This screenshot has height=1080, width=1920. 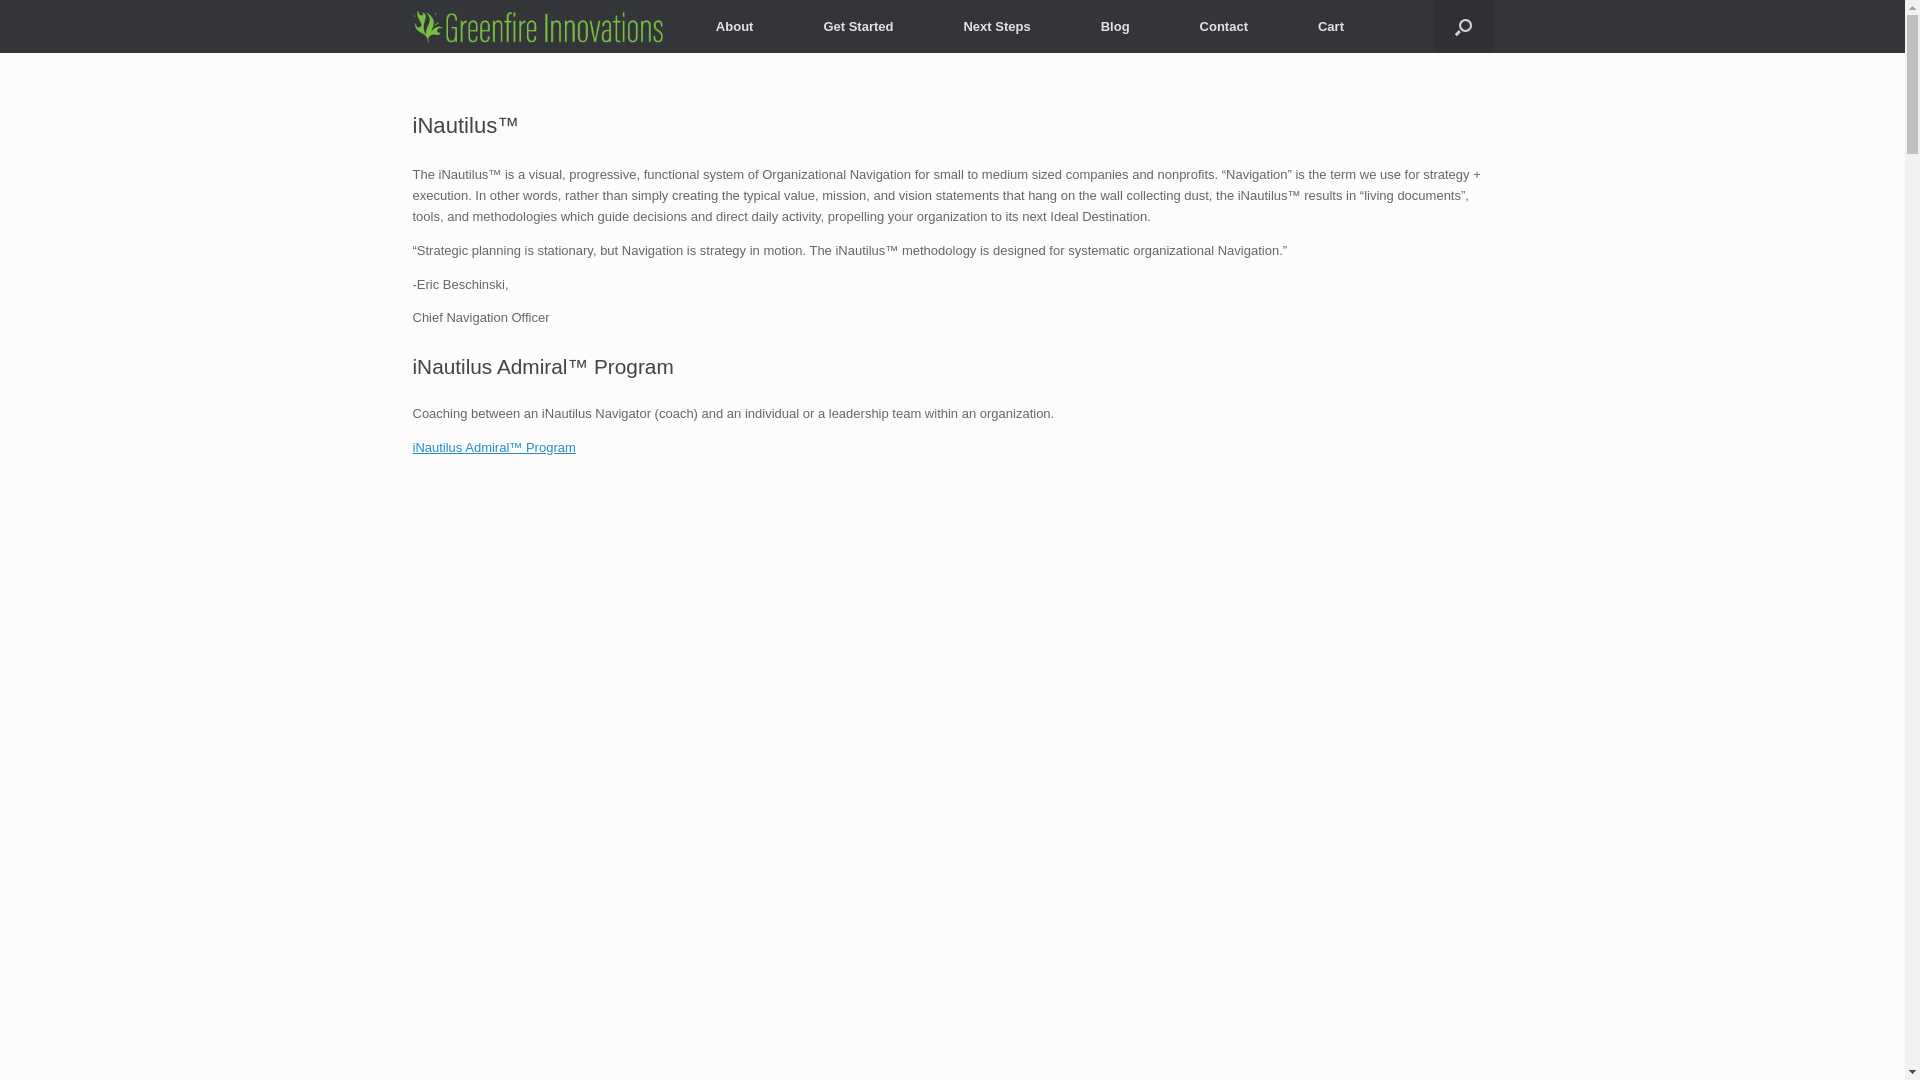 What do you see at coordinates (1330, 26) in the screenshot?
I see `Cart` at bounding box center [1330, 26].